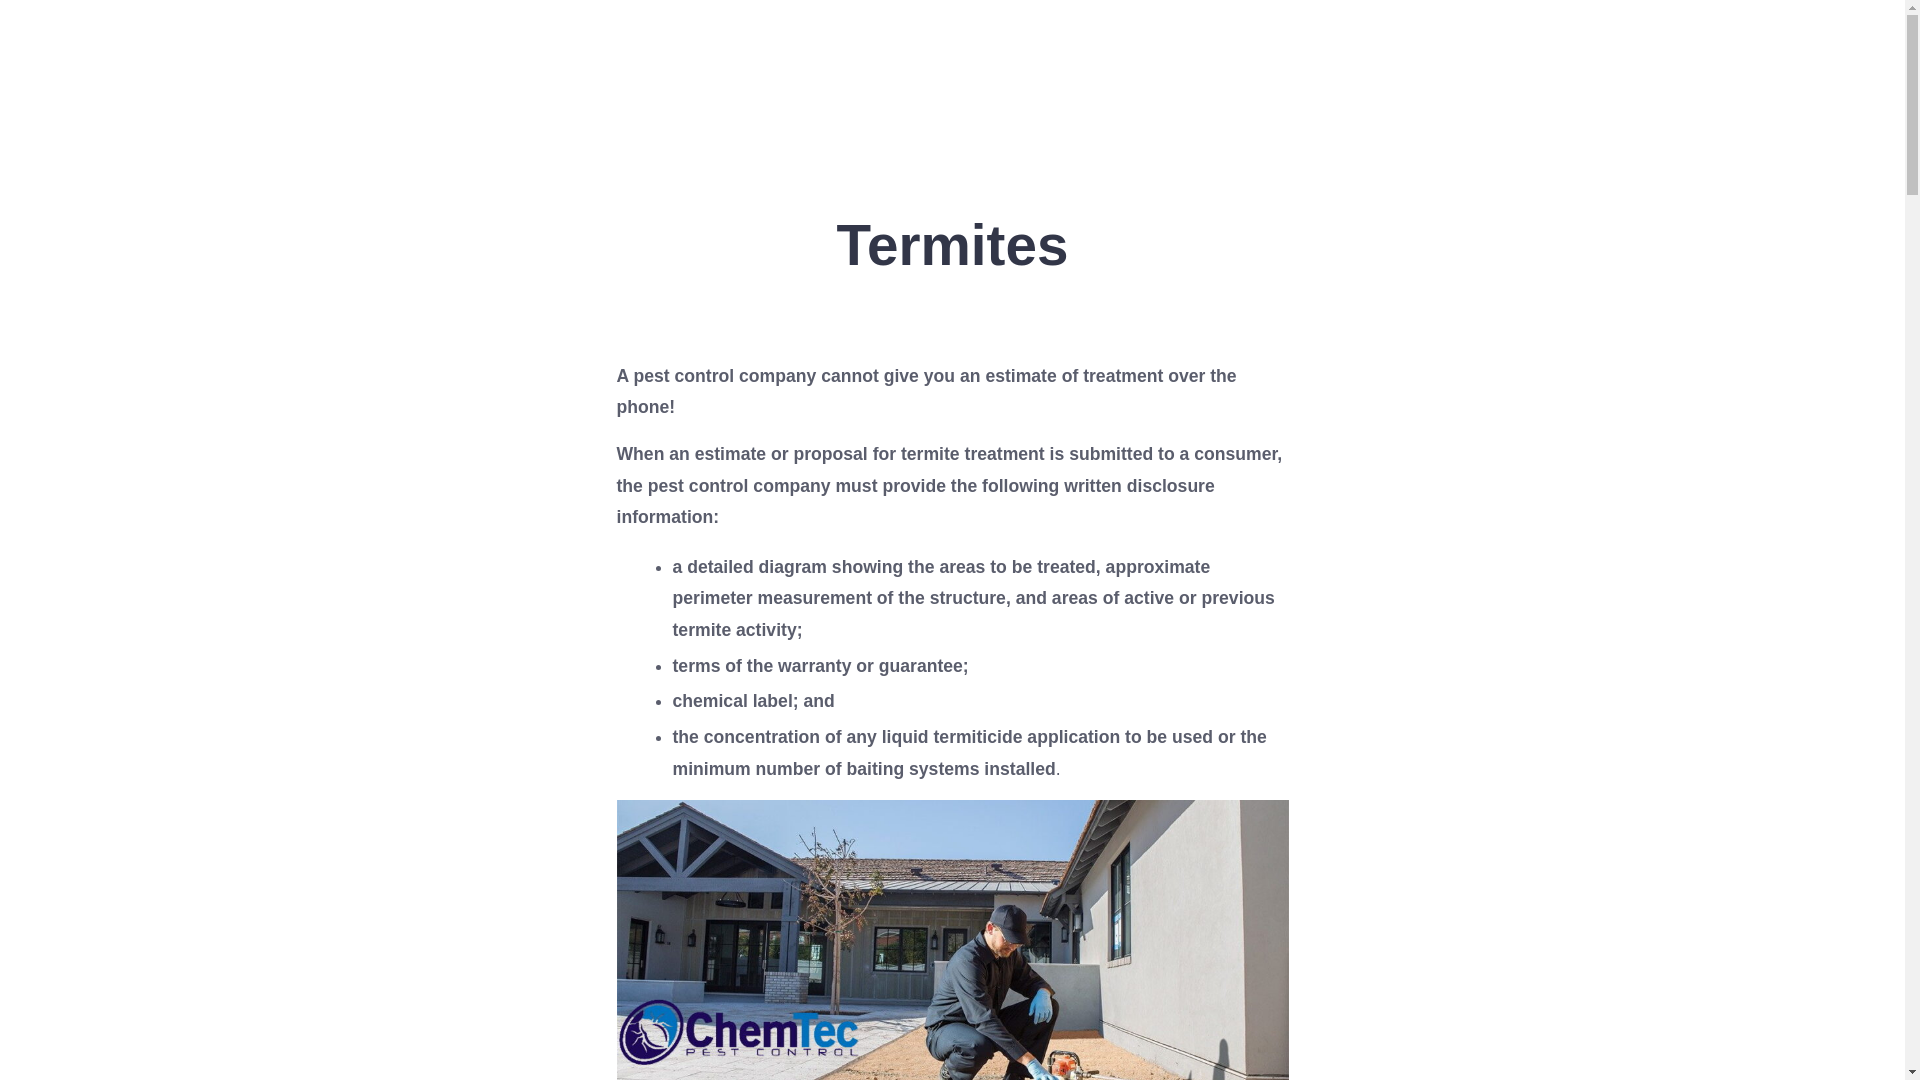  What do you see at coordinates (1810, 62) in the screenshot?
I see `Search Toggle` at bounding box center [1810, 62].